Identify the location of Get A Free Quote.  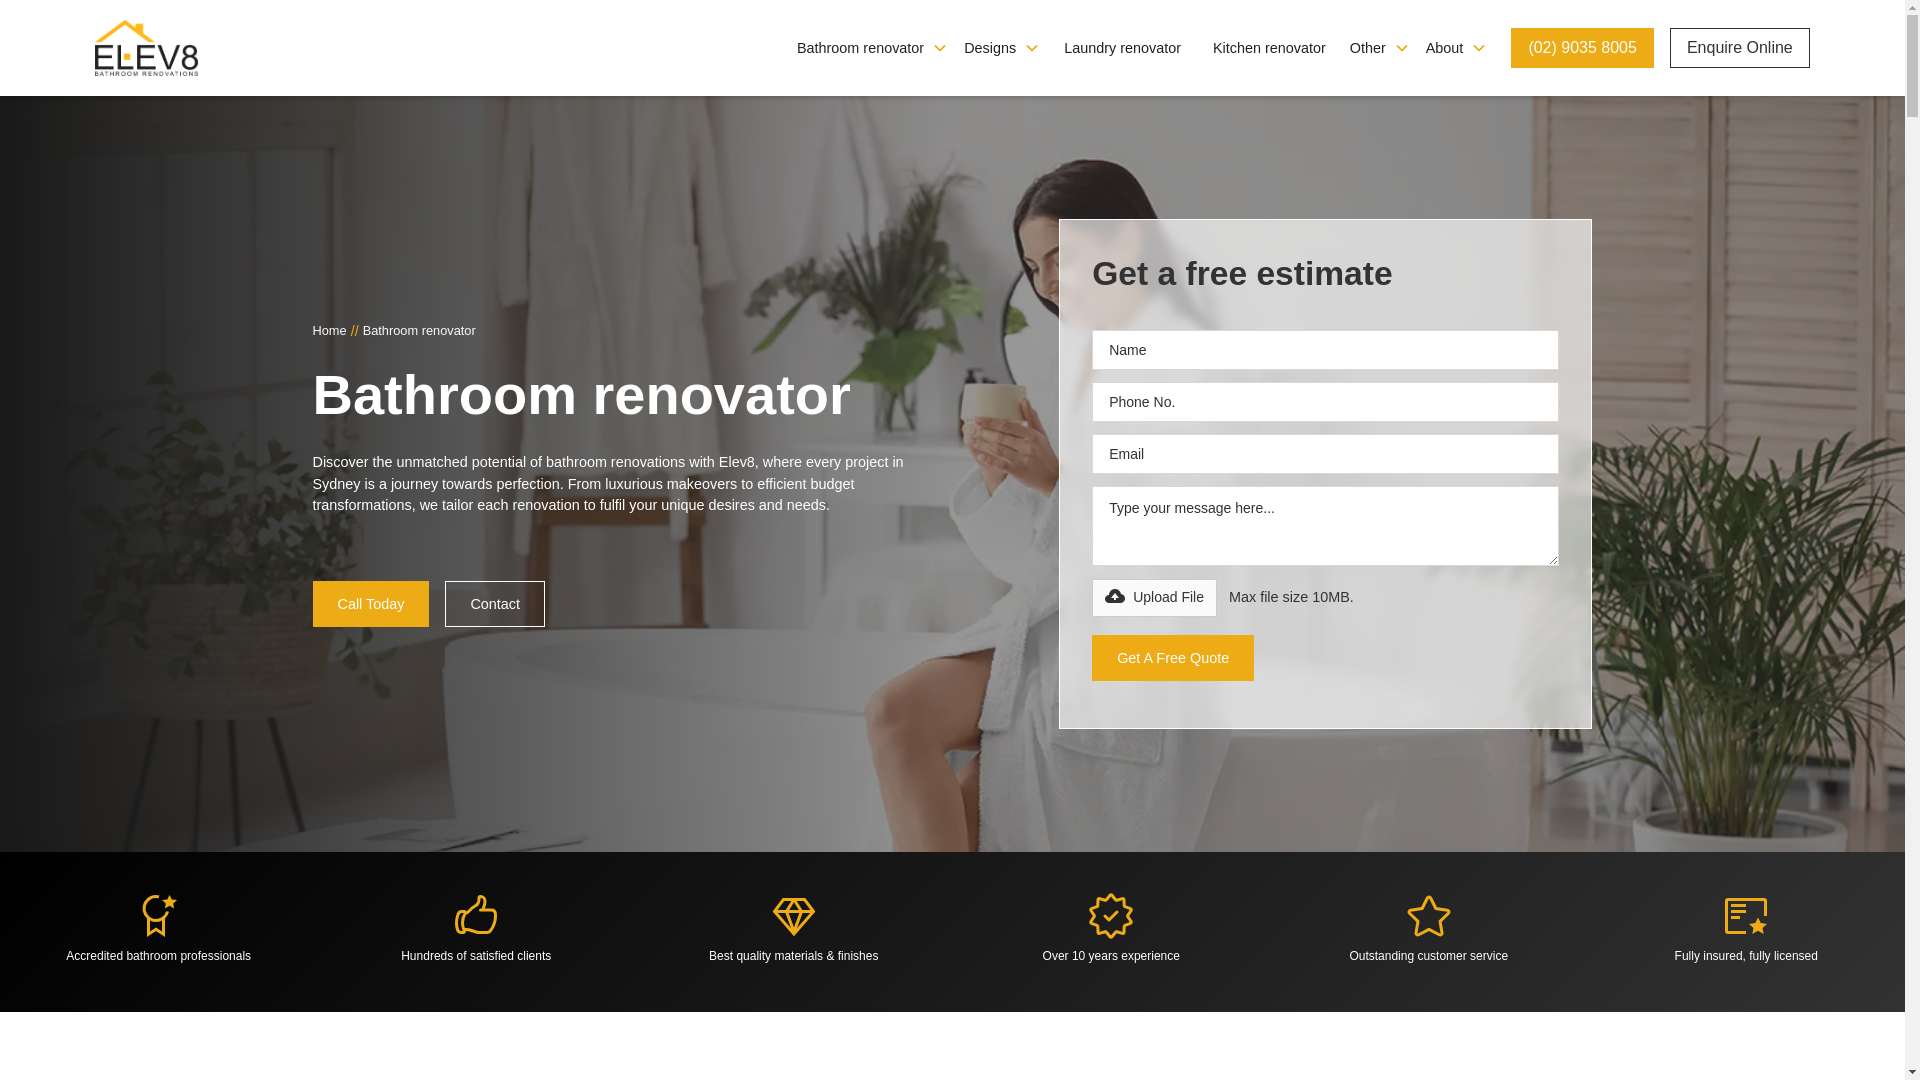
(1172, 658).